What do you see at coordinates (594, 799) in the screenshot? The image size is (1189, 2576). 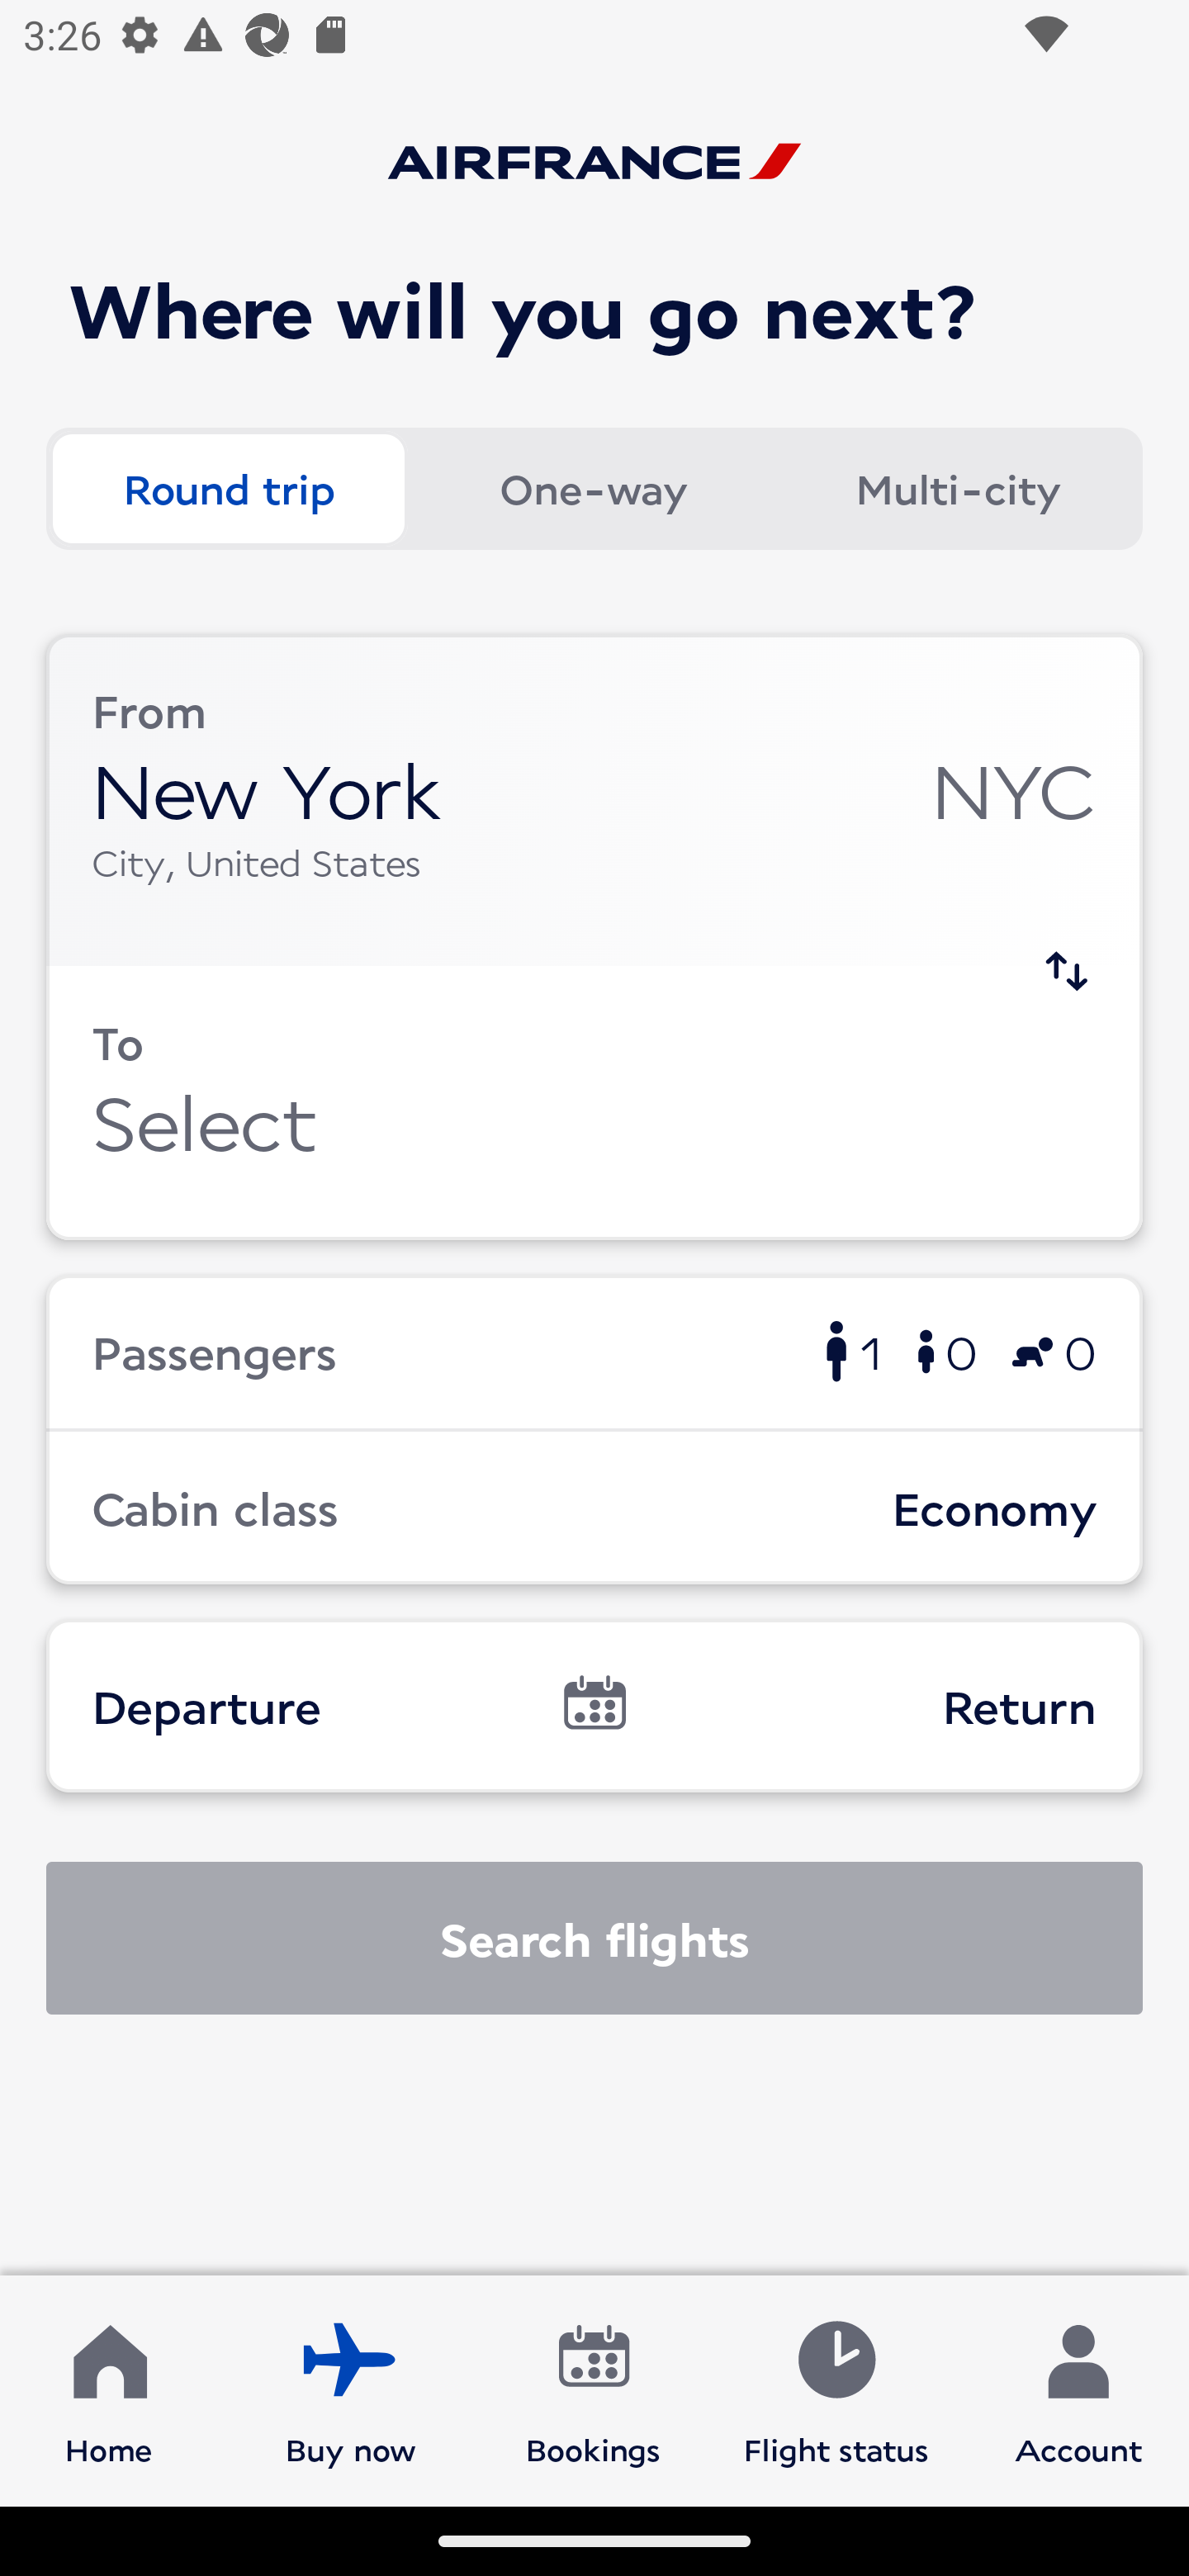 I see `From New York NYC City, United States` at bounding box center [594, 799].